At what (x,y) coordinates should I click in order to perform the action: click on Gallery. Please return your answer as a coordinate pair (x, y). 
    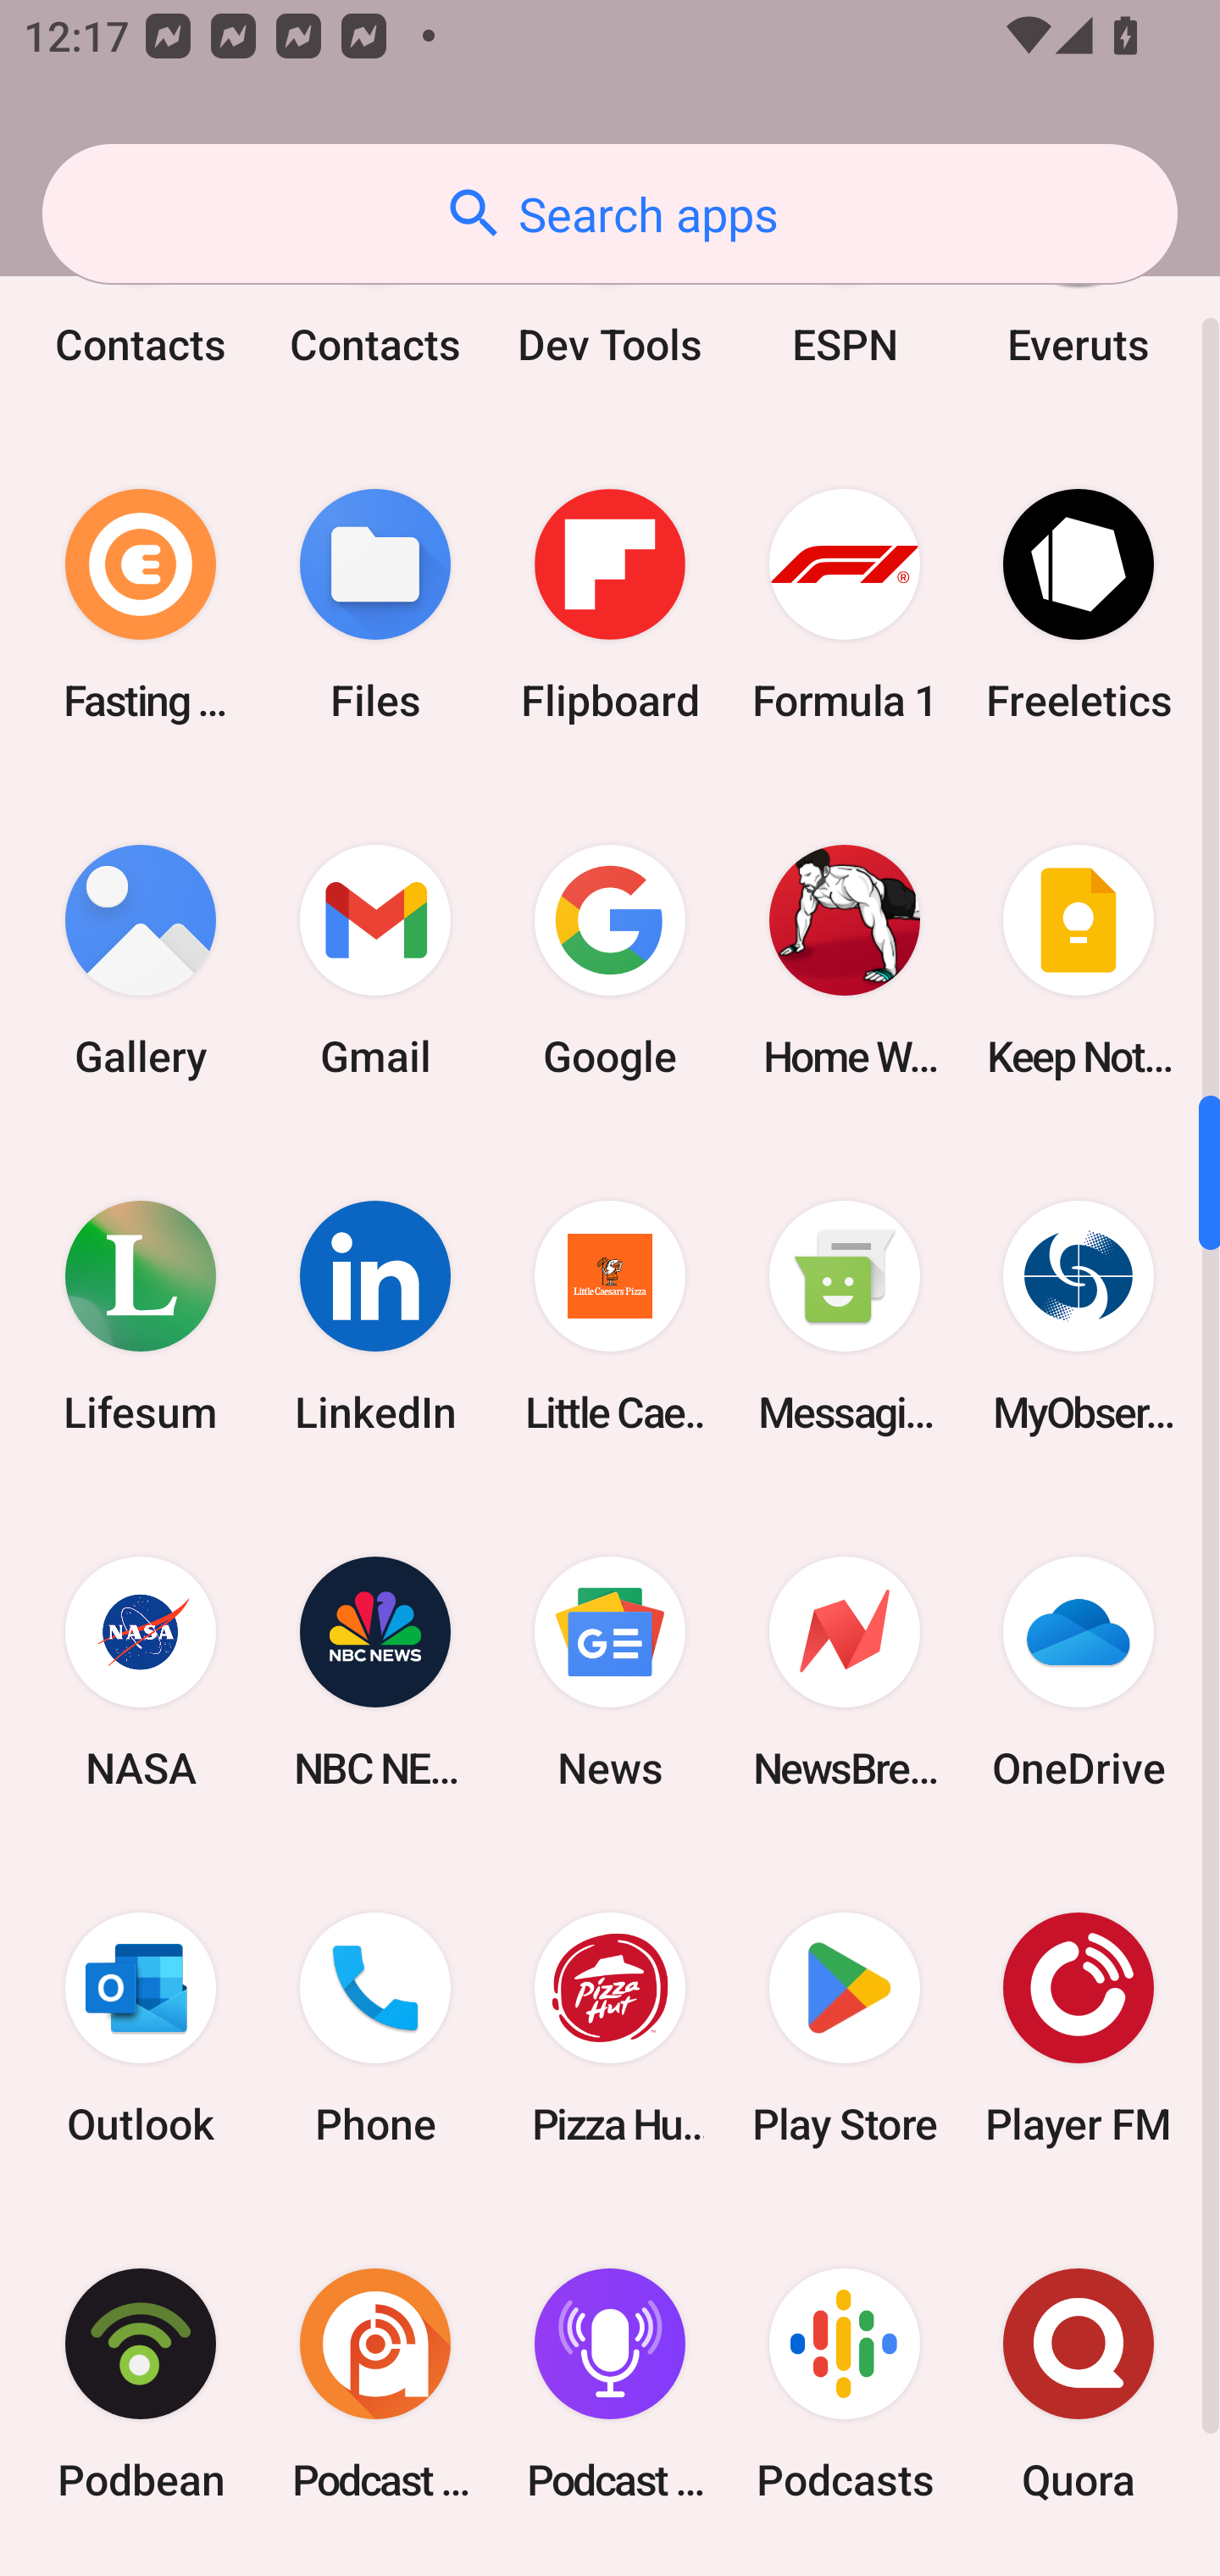
    Looking at the image, I should click on (141, 961).